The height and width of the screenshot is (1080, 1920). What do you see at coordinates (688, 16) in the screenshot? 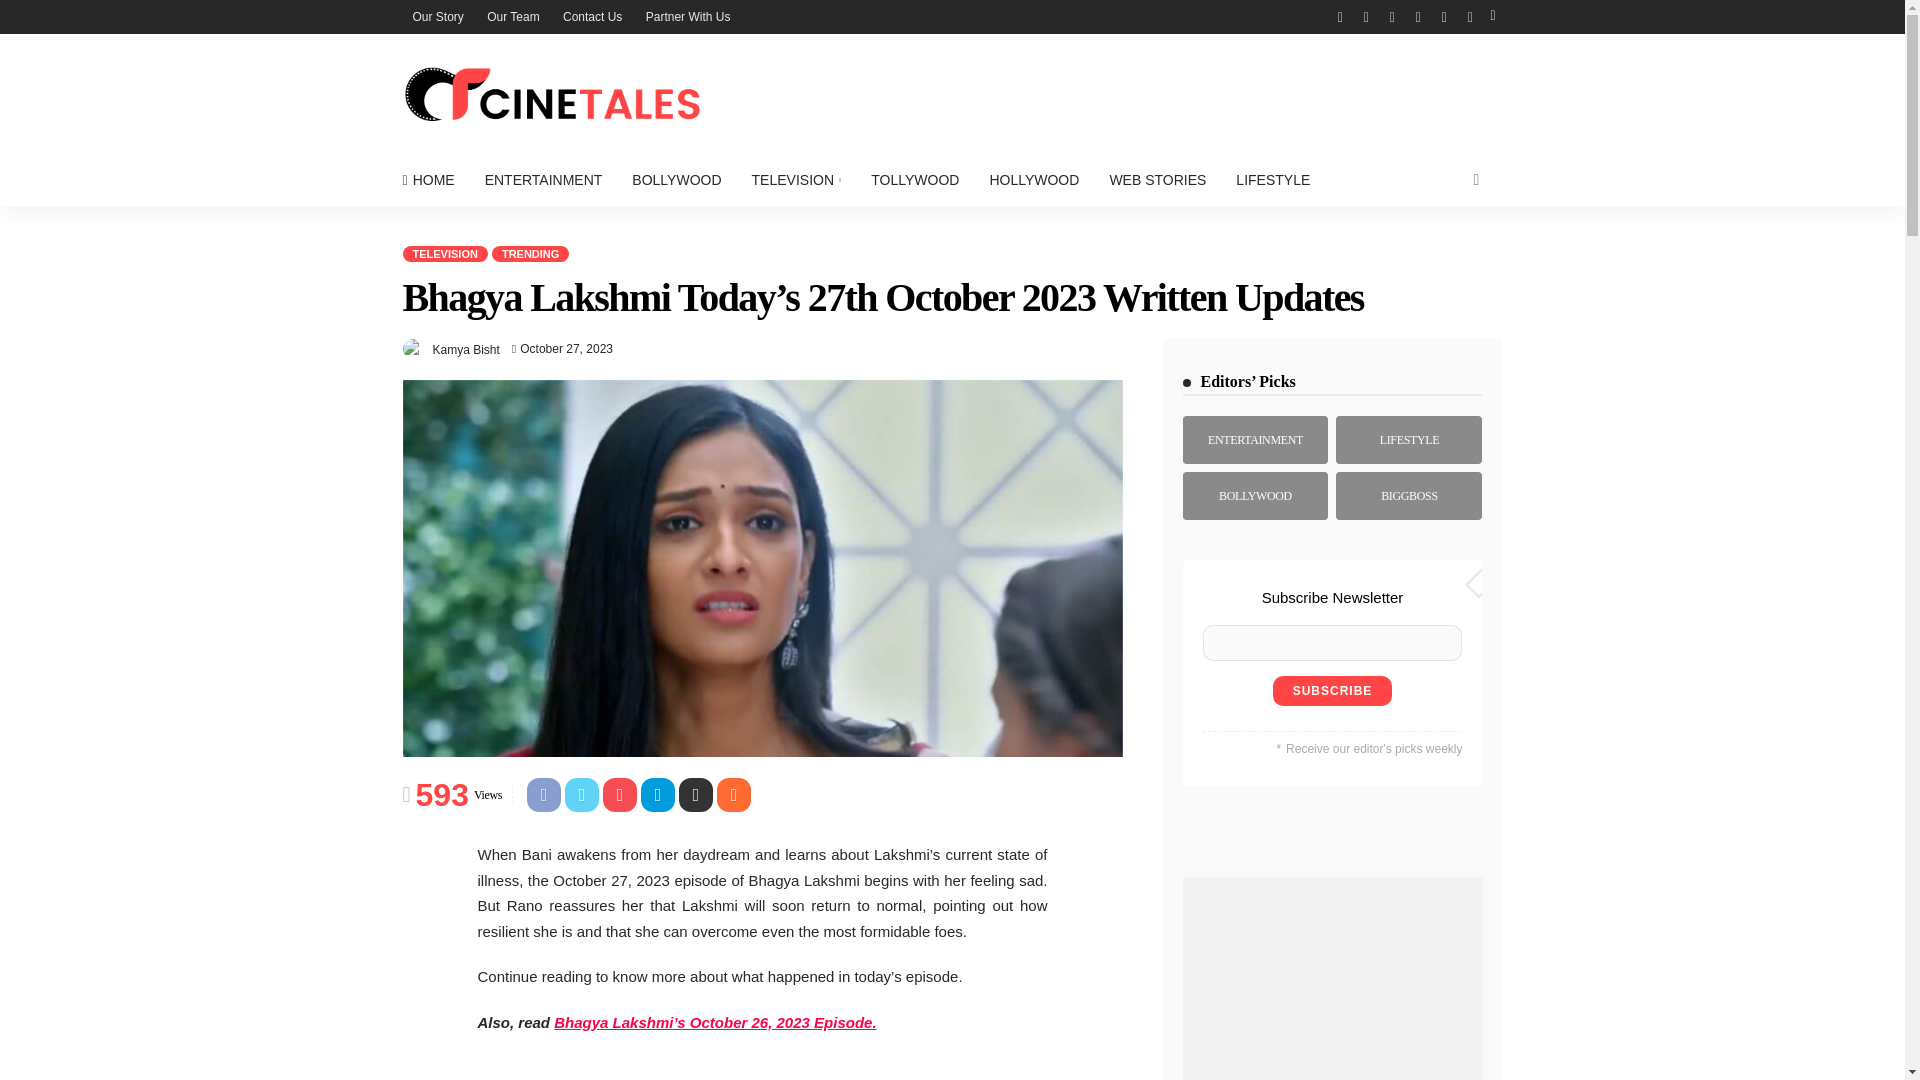
I see `Partner With Us` at bounding box center [688, 16].